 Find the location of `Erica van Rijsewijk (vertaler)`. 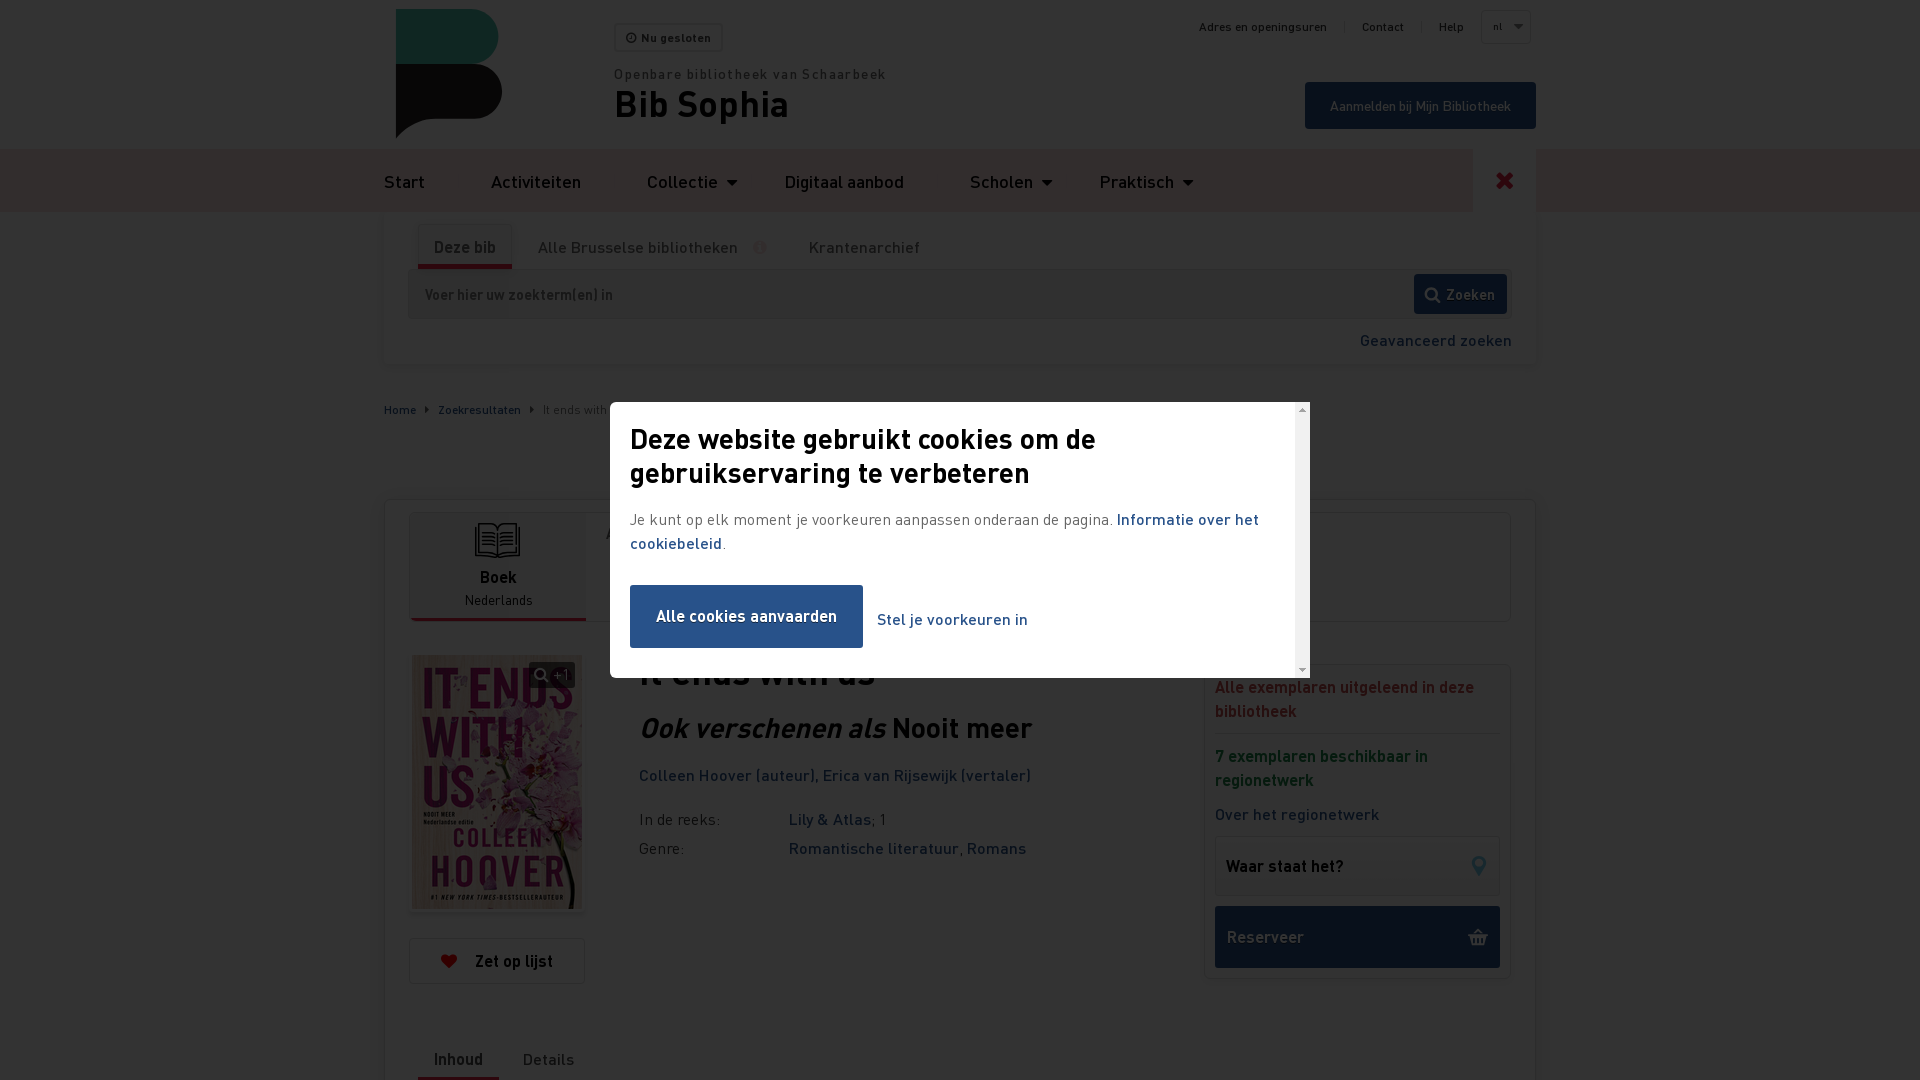

Erica van Rijsewijk (vertaler) is located at coordinates (927, 774).